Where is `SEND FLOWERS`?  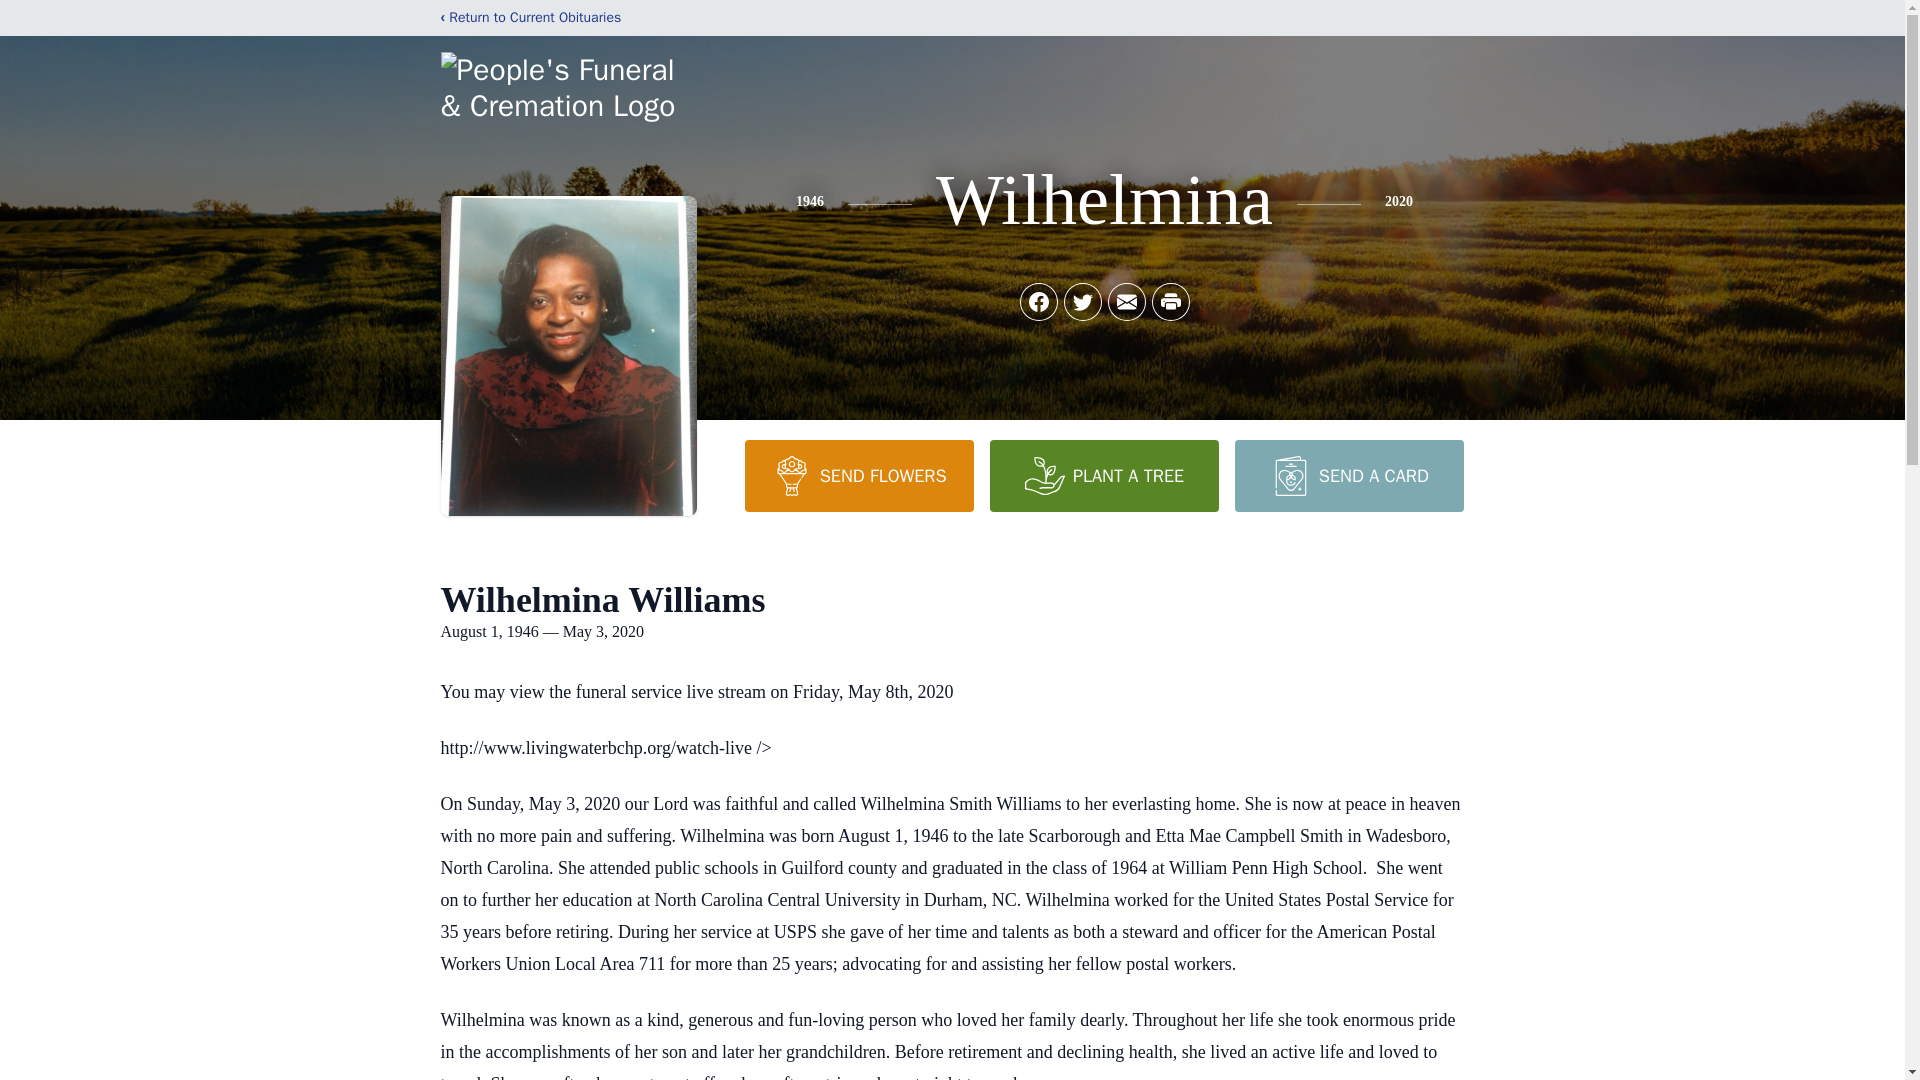 SEND FLOWERS is located at coordinates (858, 475).